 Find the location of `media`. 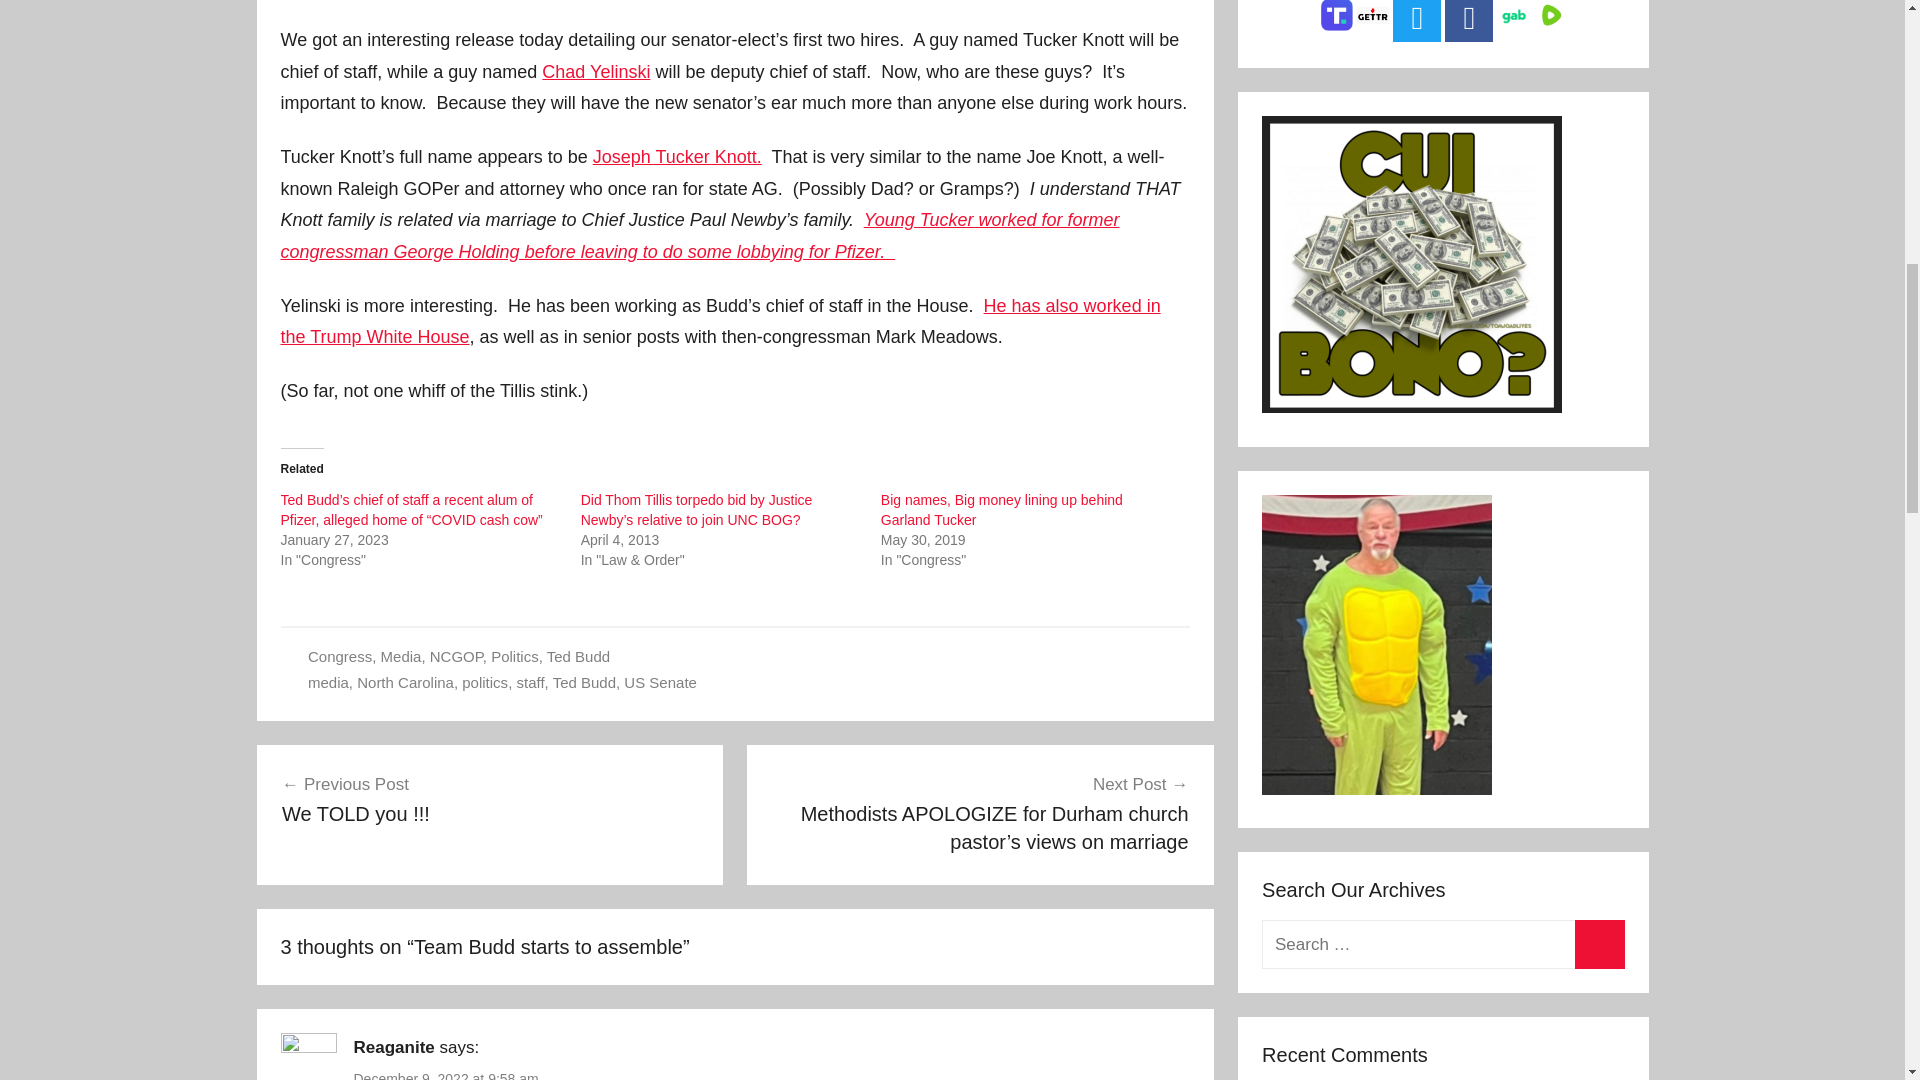

media is located at coordinates (490, 799).